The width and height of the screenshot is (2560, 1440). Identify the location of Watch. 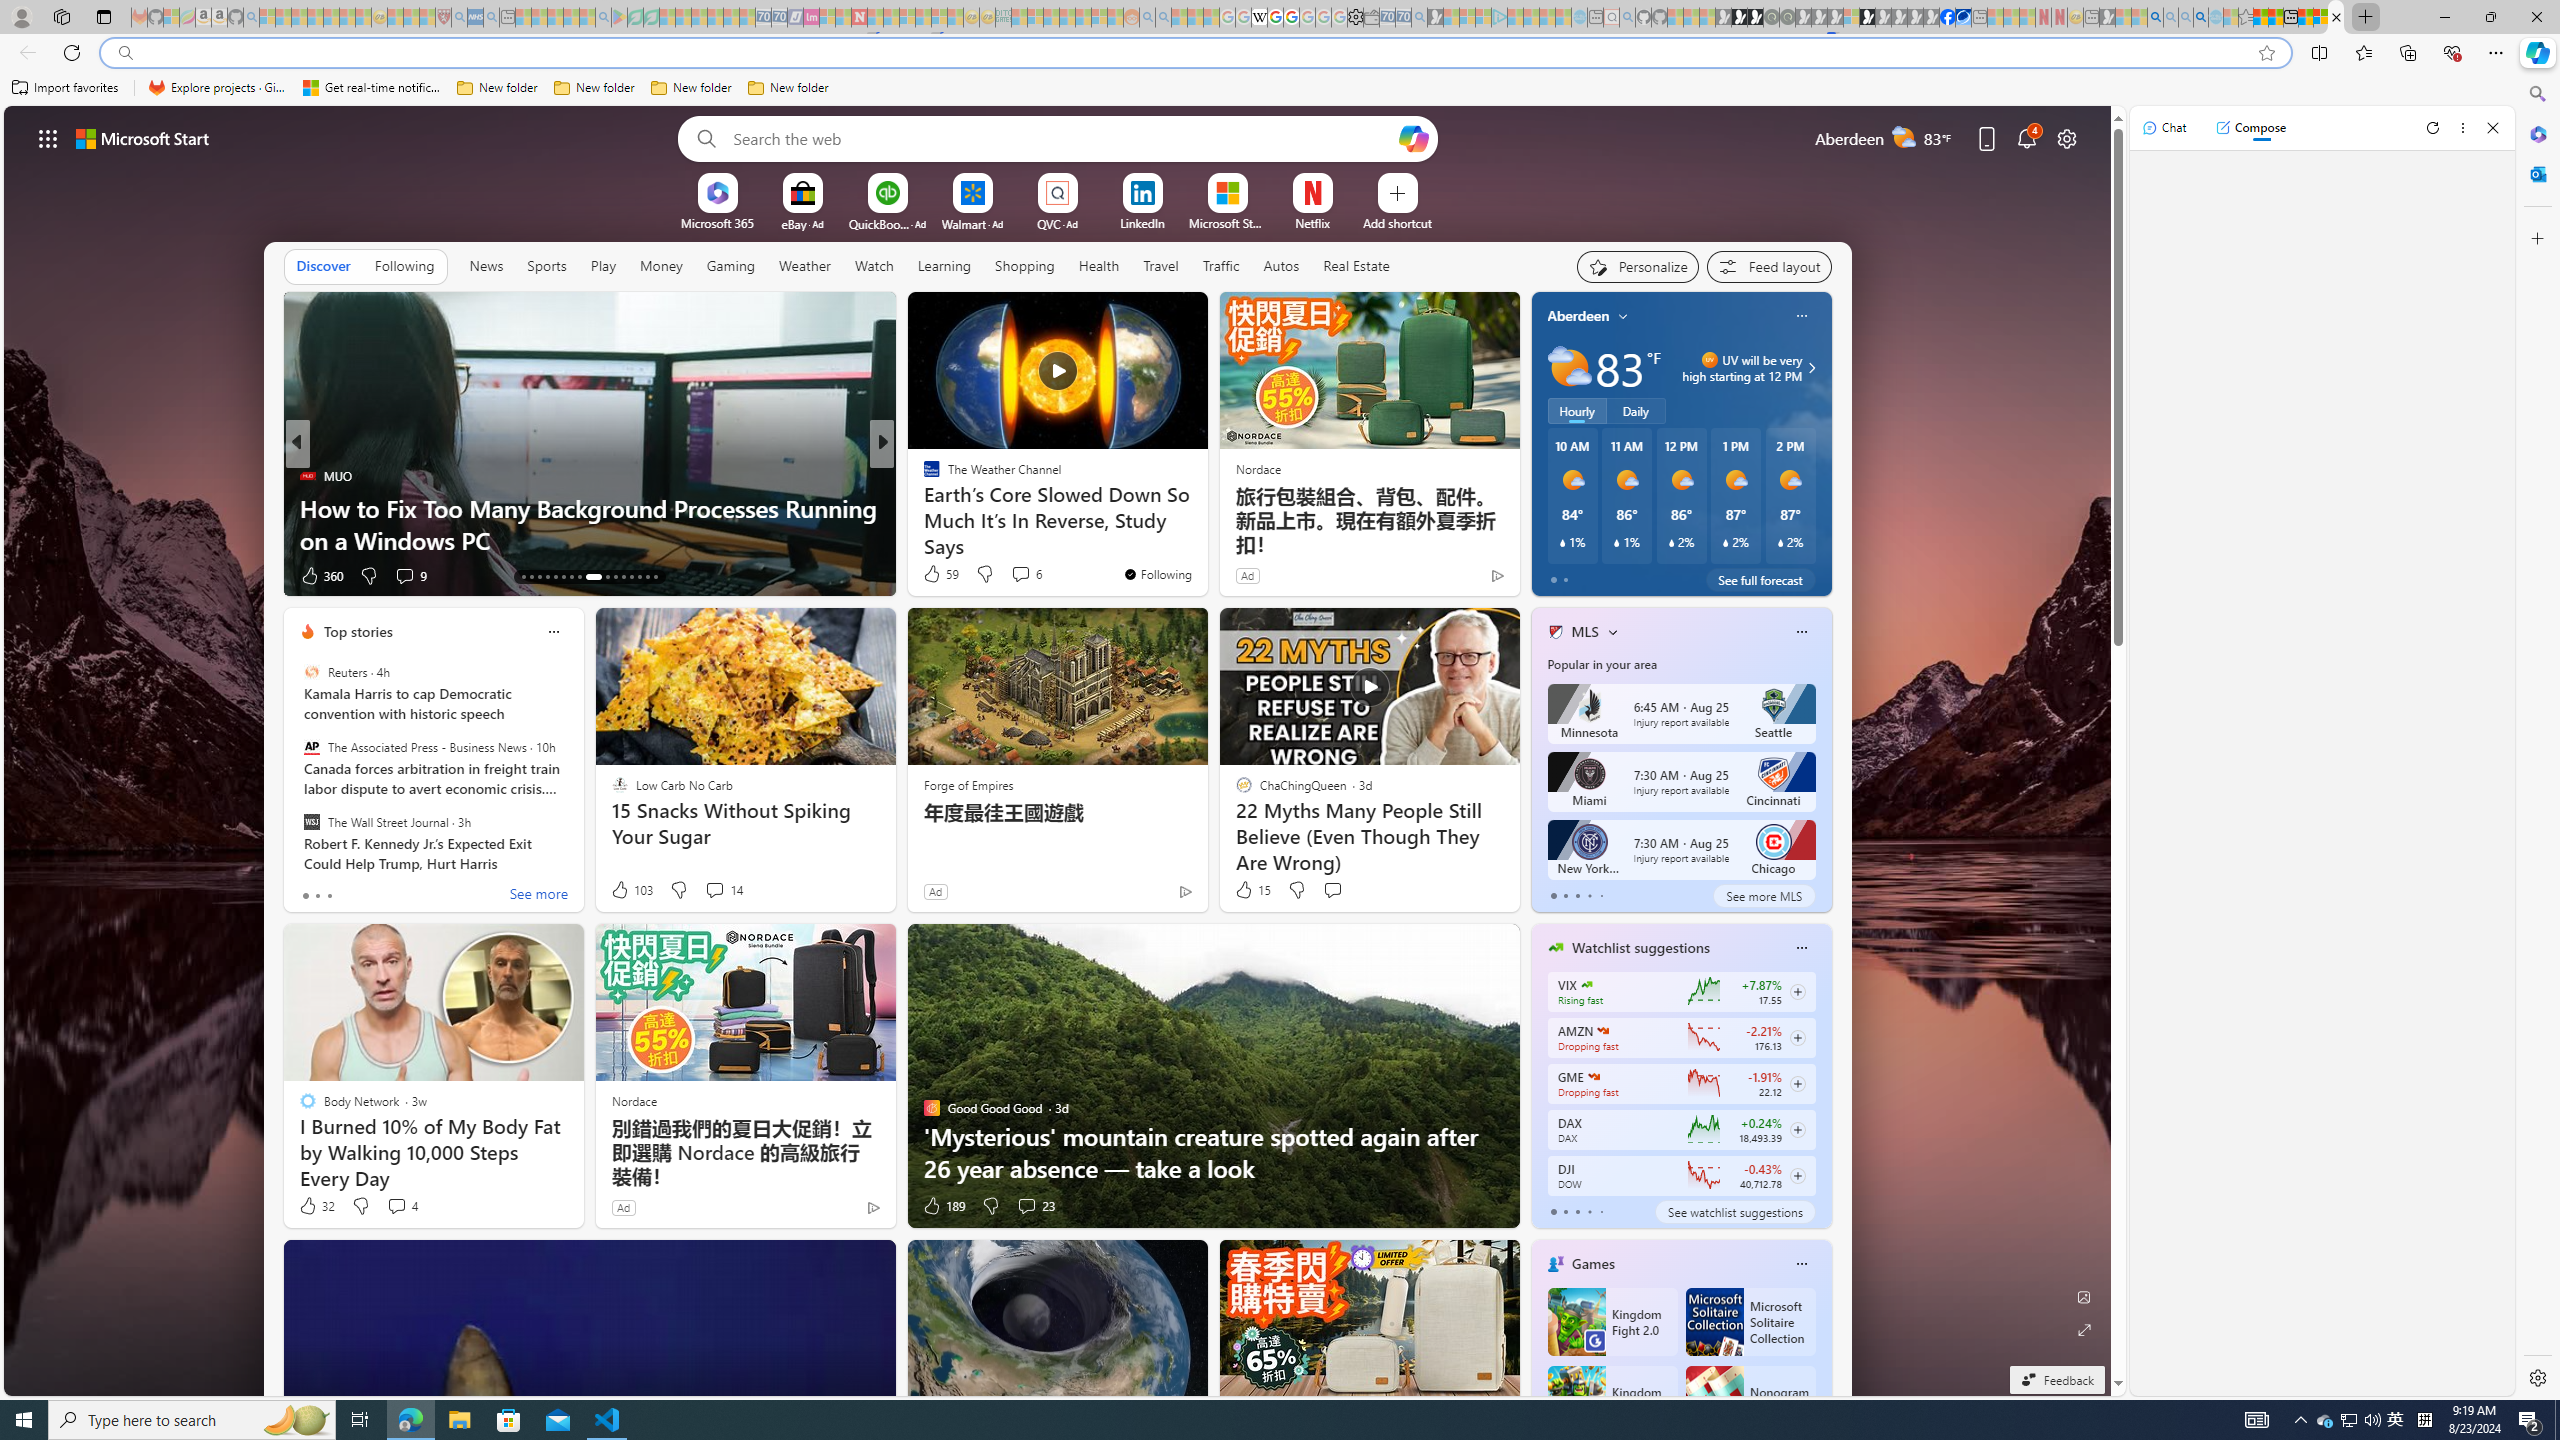
(874, 265).